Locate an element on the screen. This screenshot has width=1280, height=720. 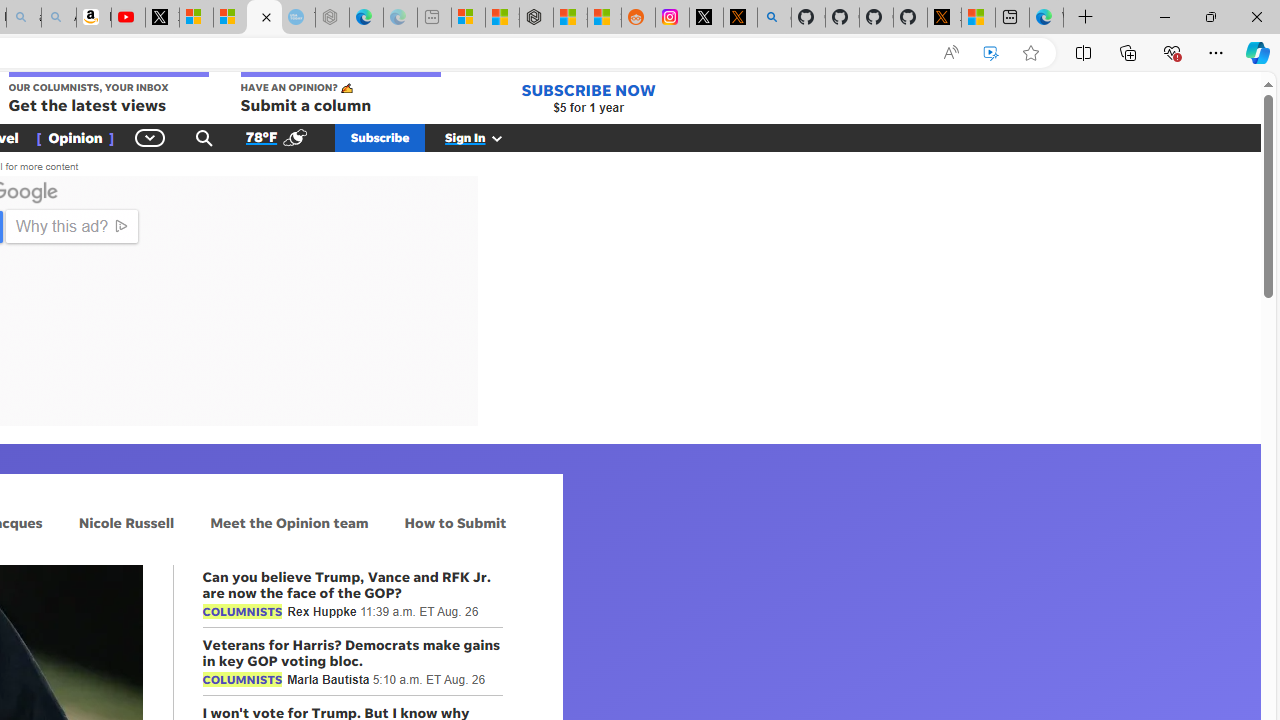
AutomationID: cbb is located at coordinates (468, 184).